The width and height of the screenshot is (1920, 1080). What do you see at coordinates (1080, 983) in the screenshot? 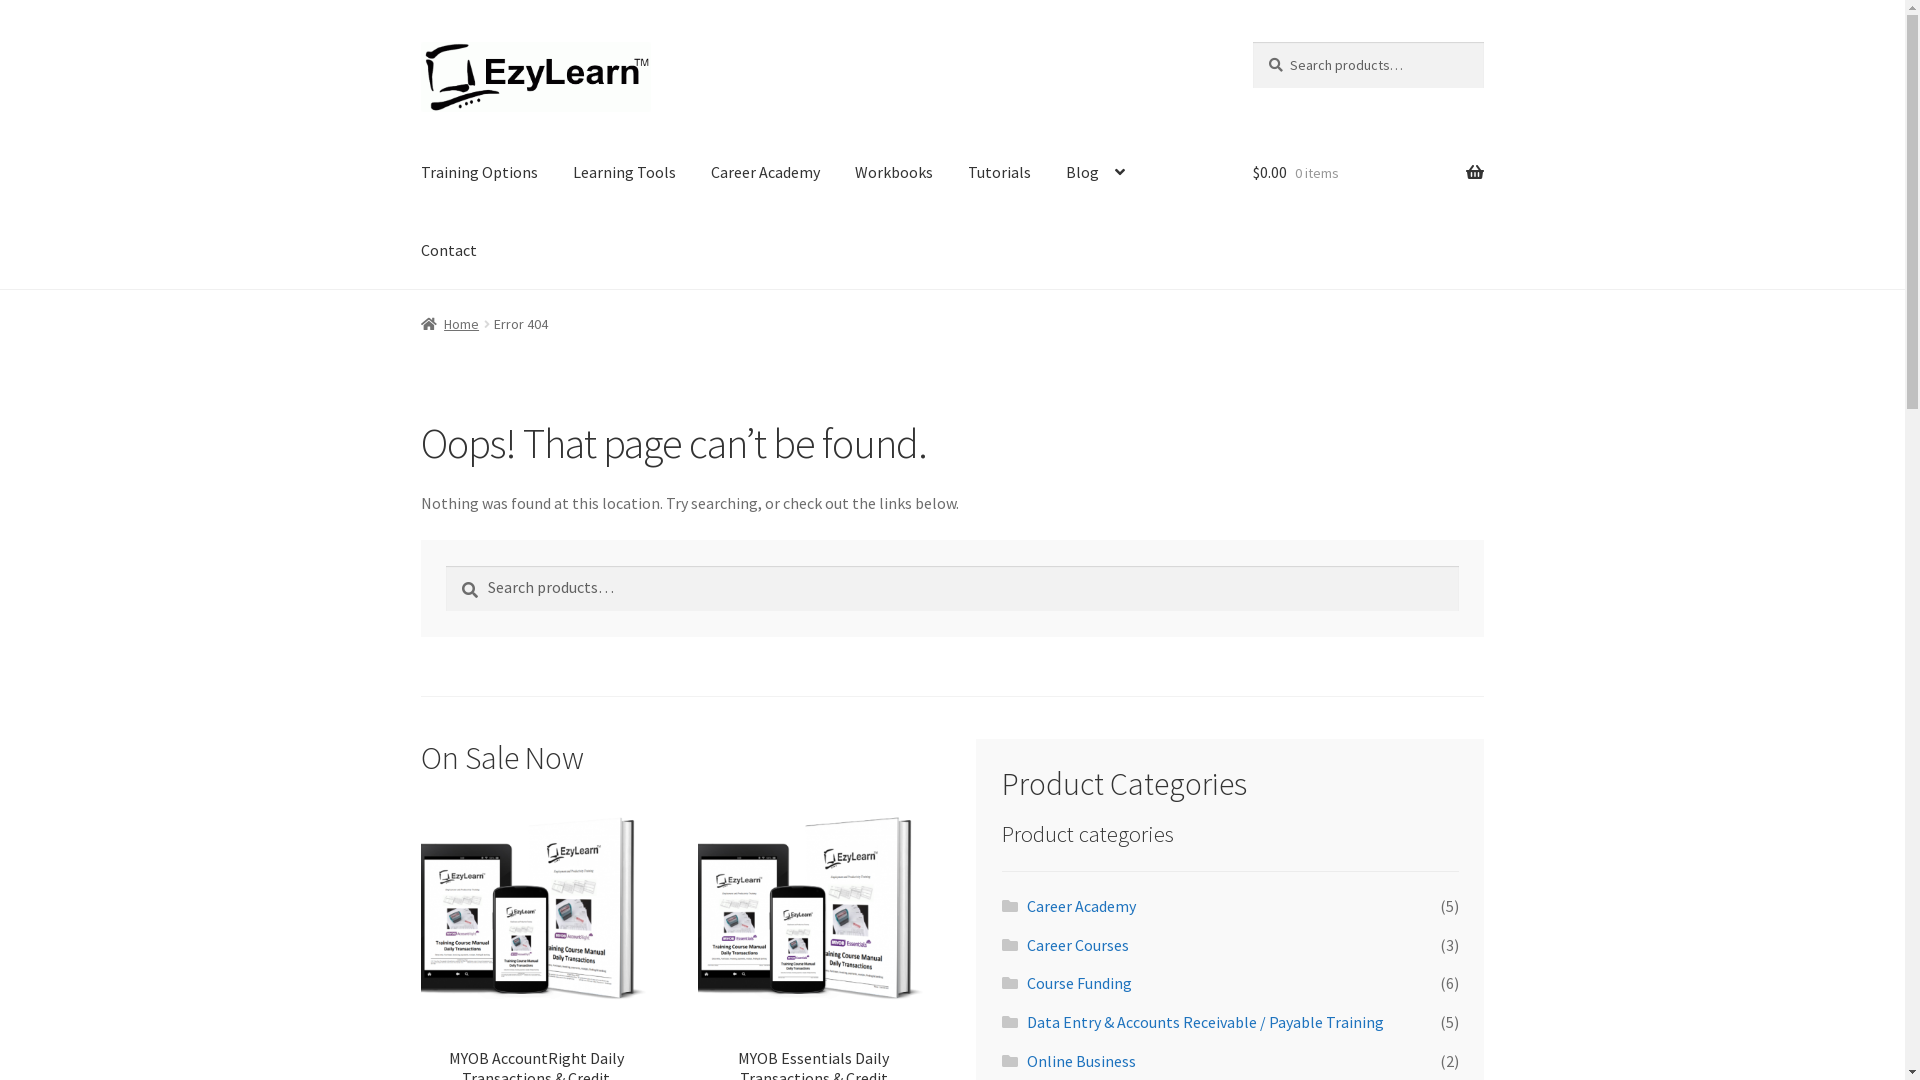
I see `Course Funding` at bounding box center [1080, 983].